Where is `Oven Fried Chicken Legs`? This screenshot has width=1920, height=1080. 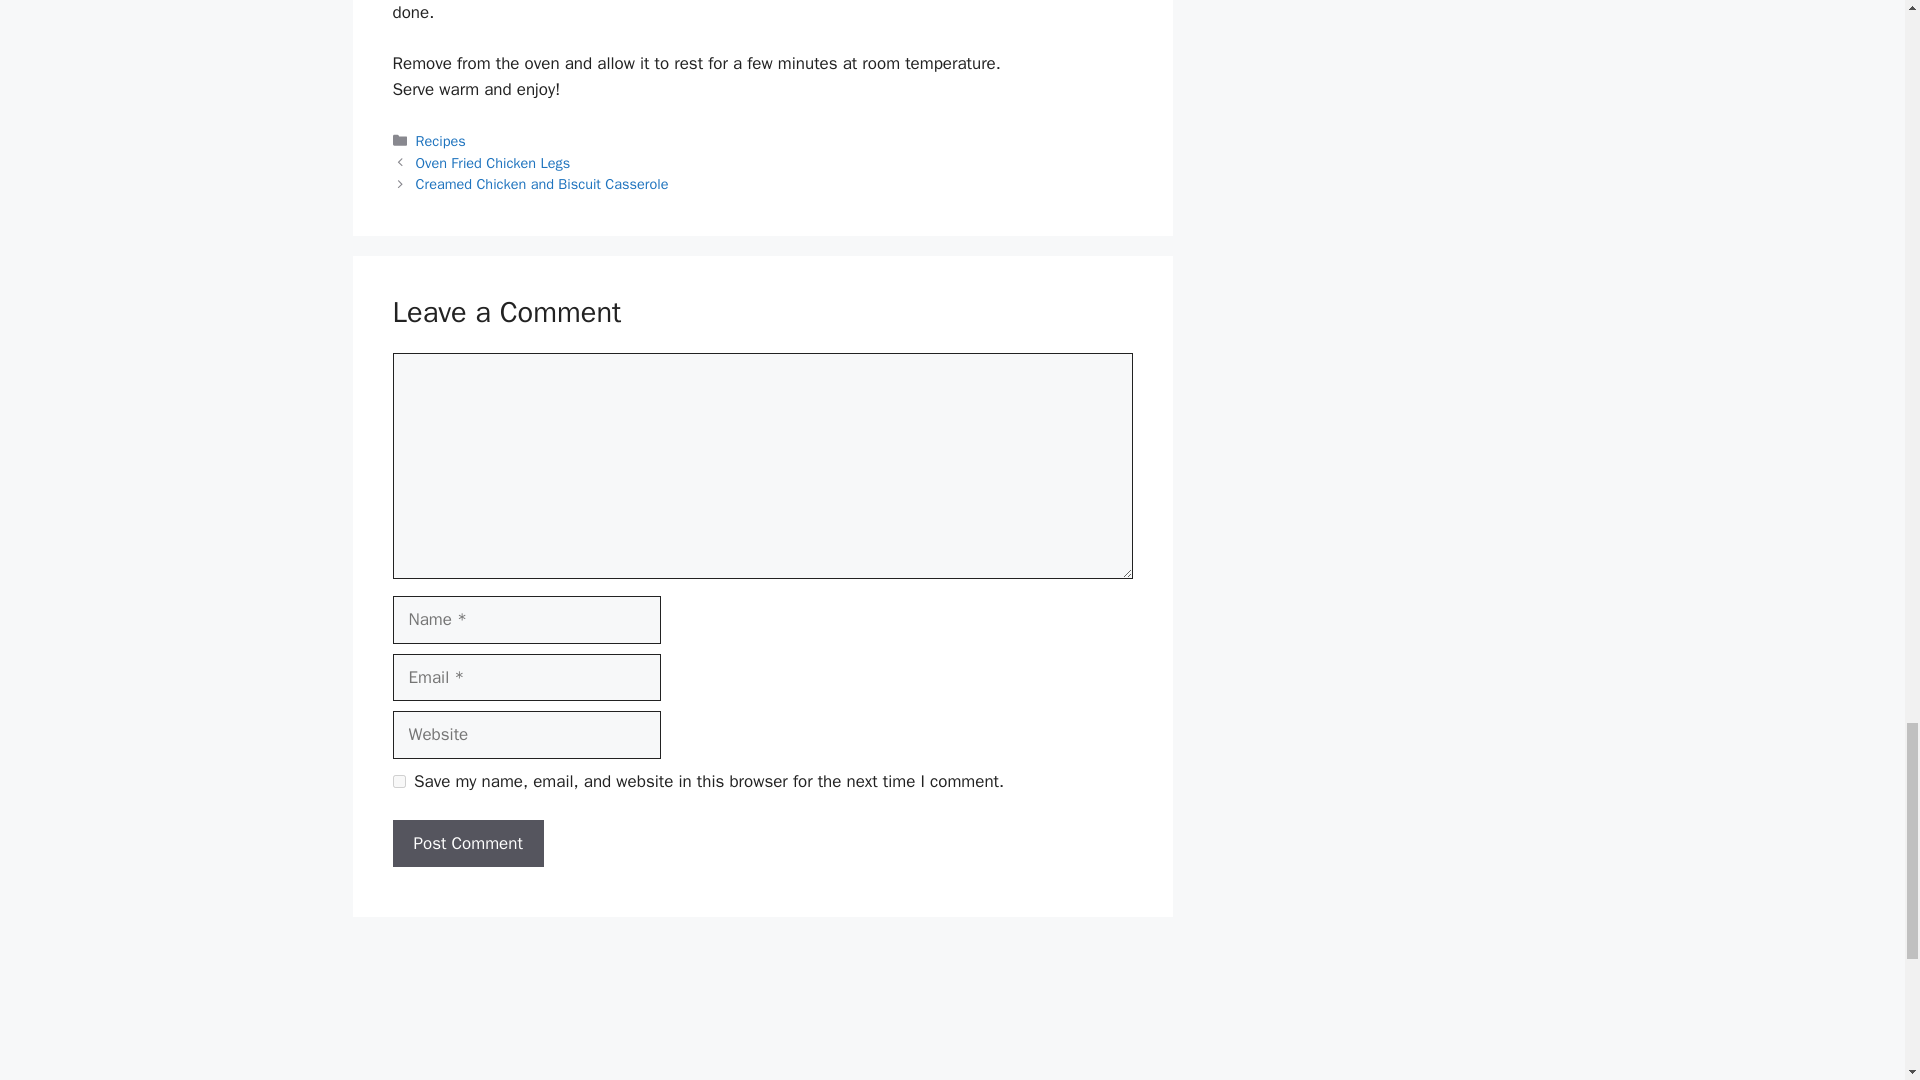
Oven Fried Chicken Legs is located at coordinates (493, 162).